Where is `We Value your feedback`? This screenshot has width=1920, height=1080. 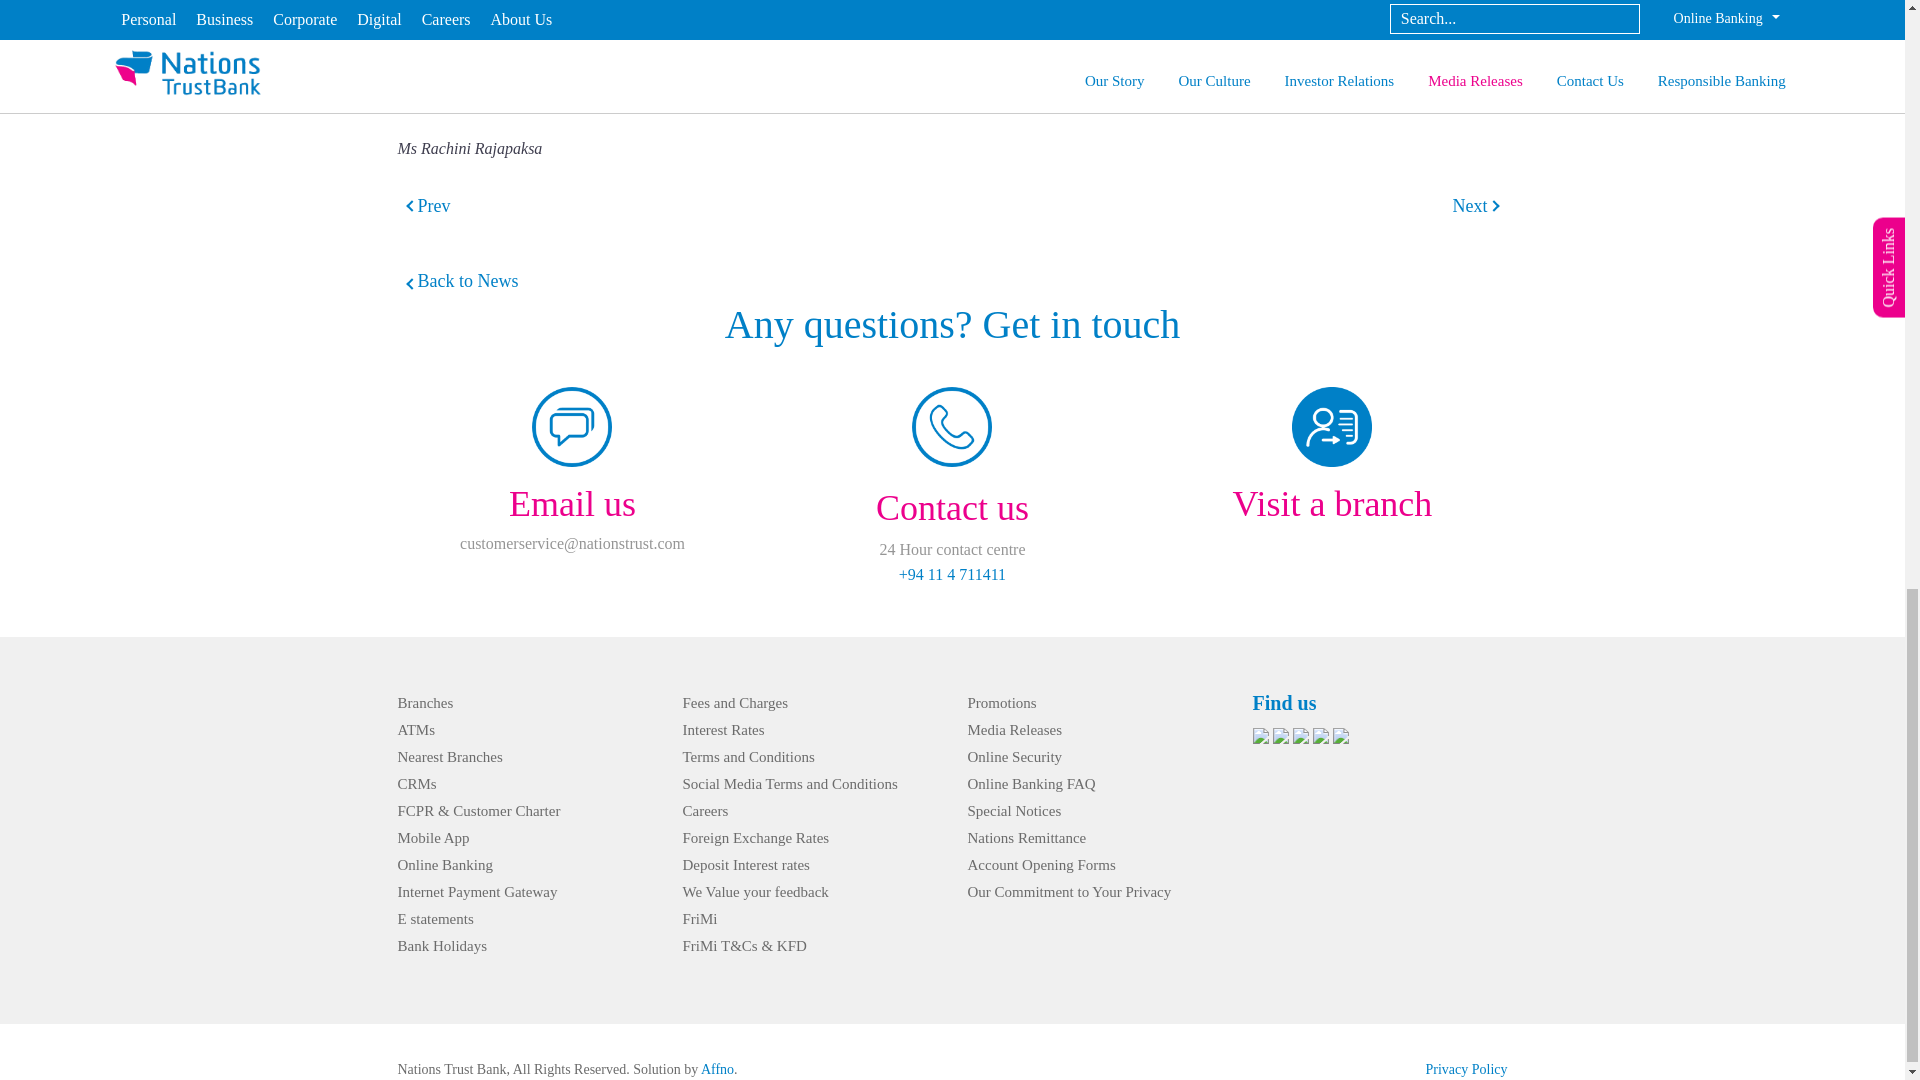 We Value your feedback is located at coordinates (754, 892).